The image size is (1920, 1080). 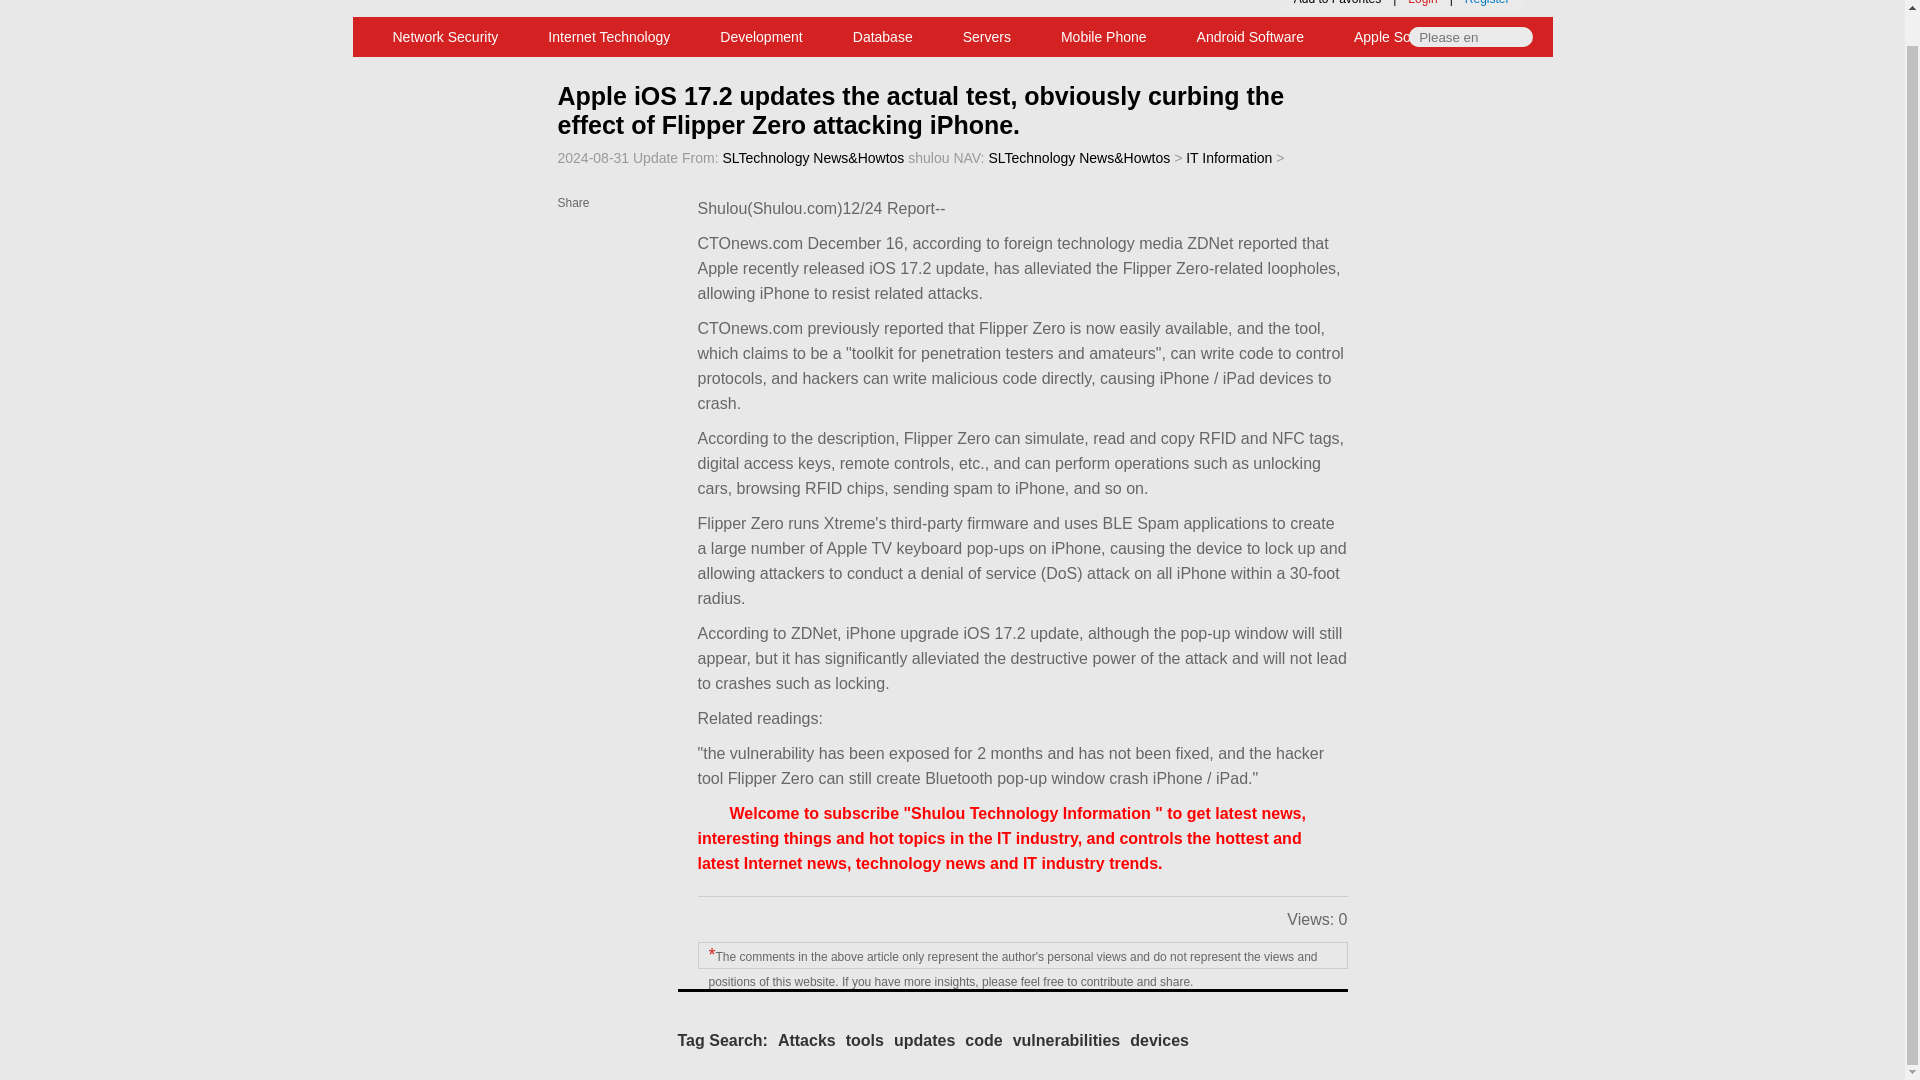 I want to click on Network Security, so click(x=446, y=37).